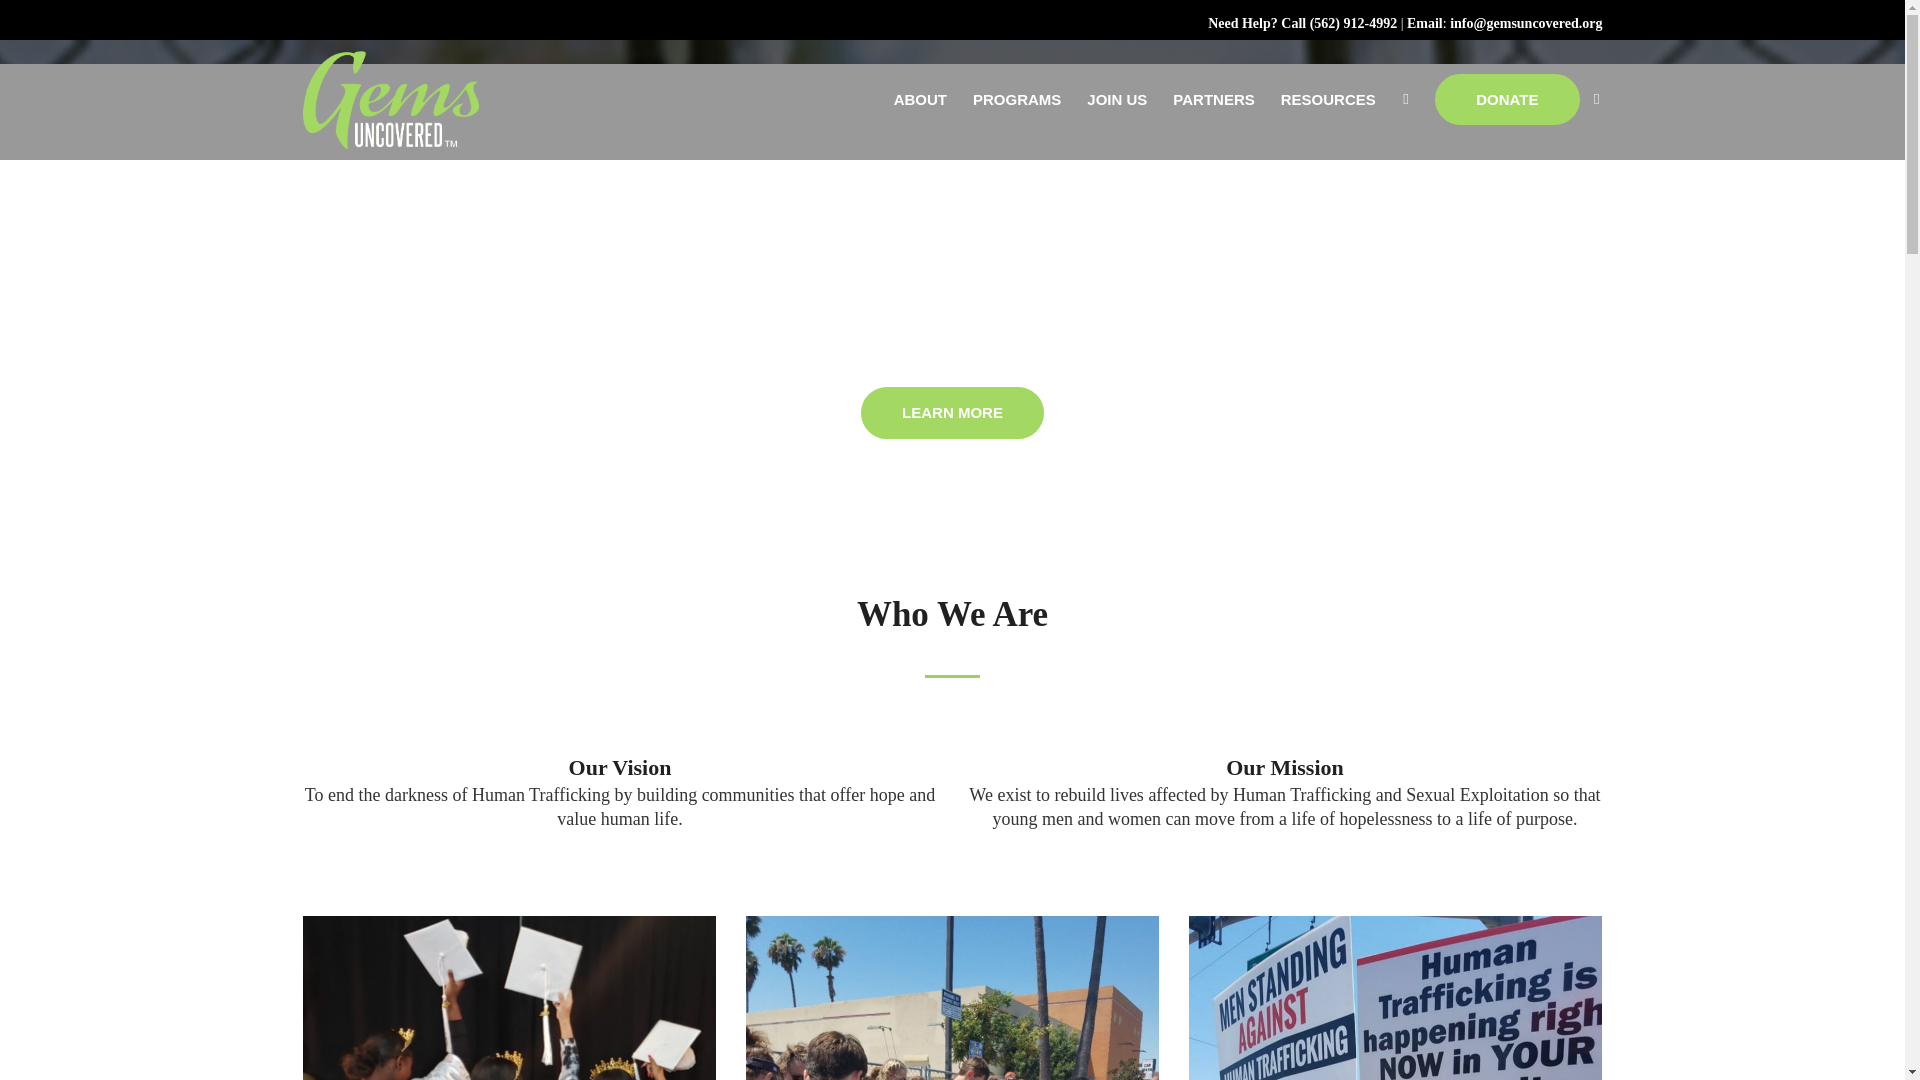  Describe the element at coordinates (1016, 98) in the screenshot. I see `PROGRAMS` at that location.